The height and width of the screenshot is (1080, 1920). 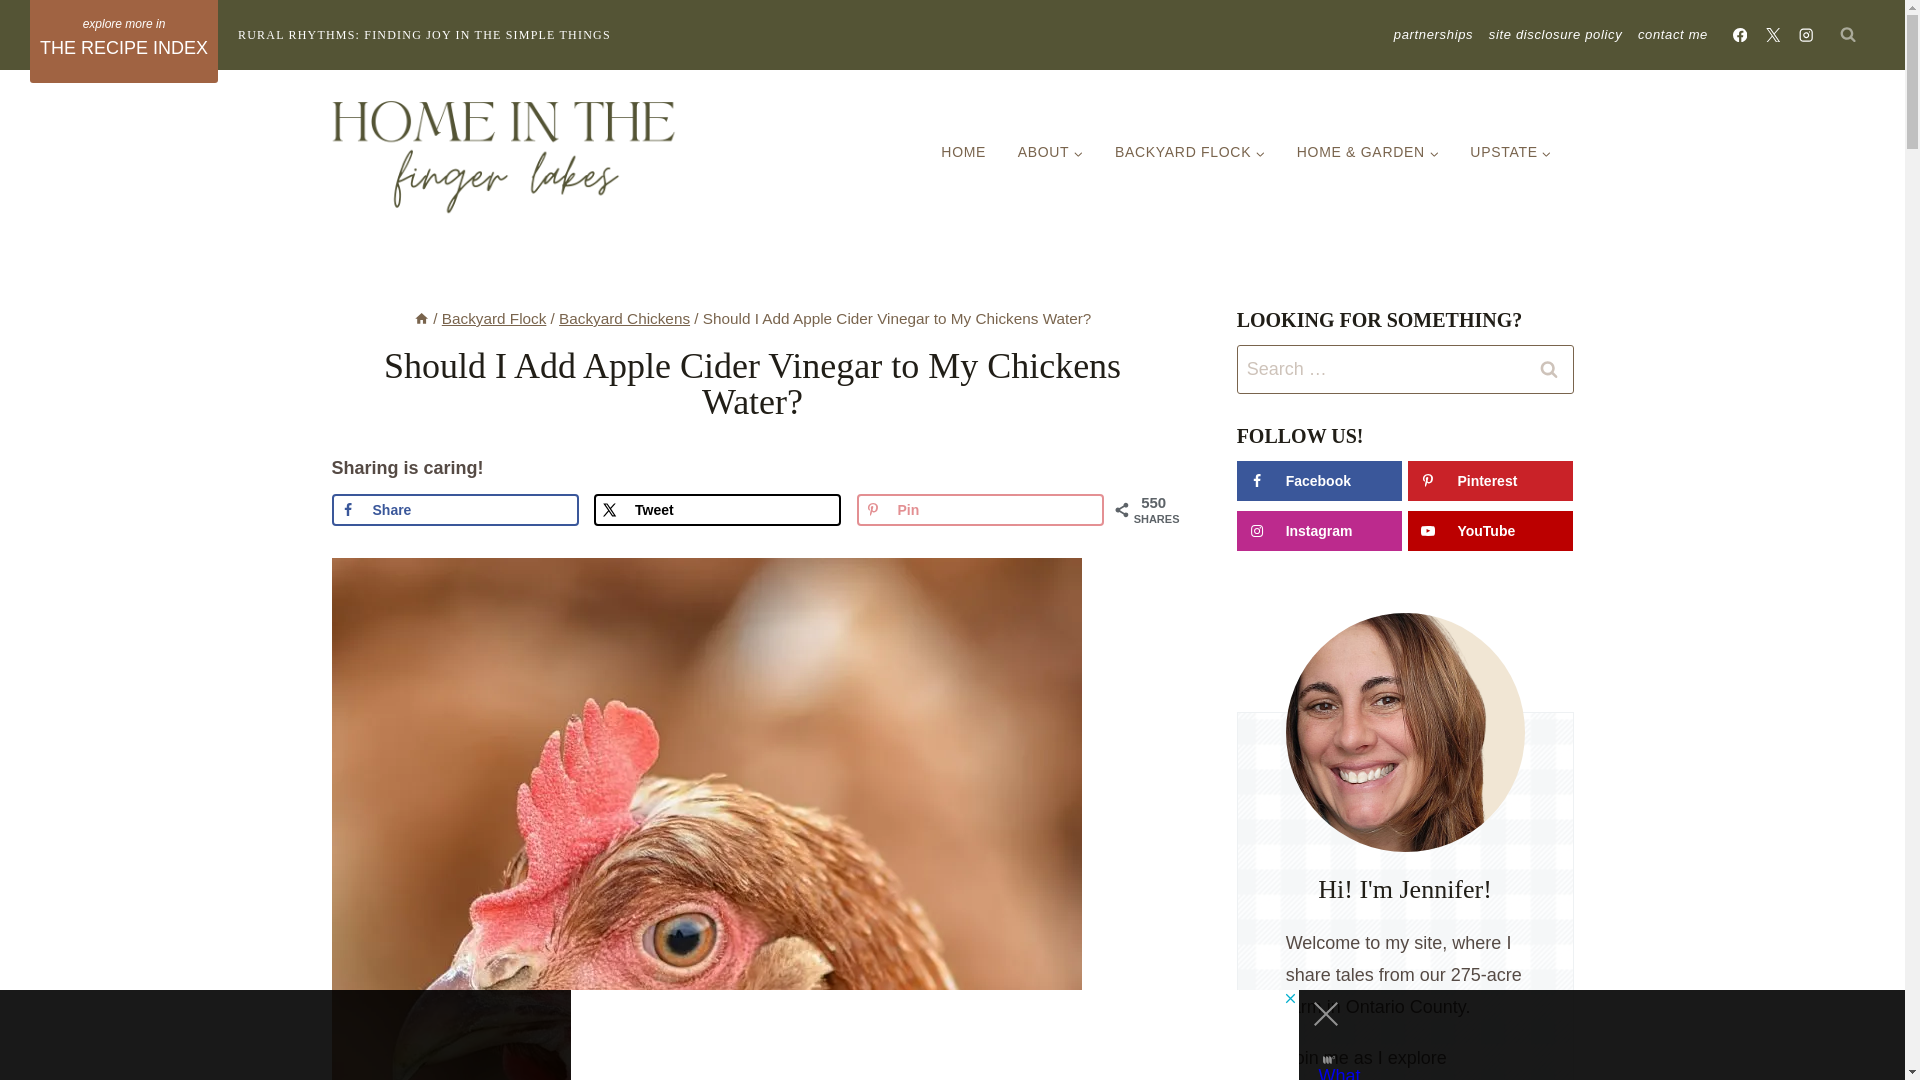 I want to click on Follow on Pinterest, so click(x=1490, y=481).